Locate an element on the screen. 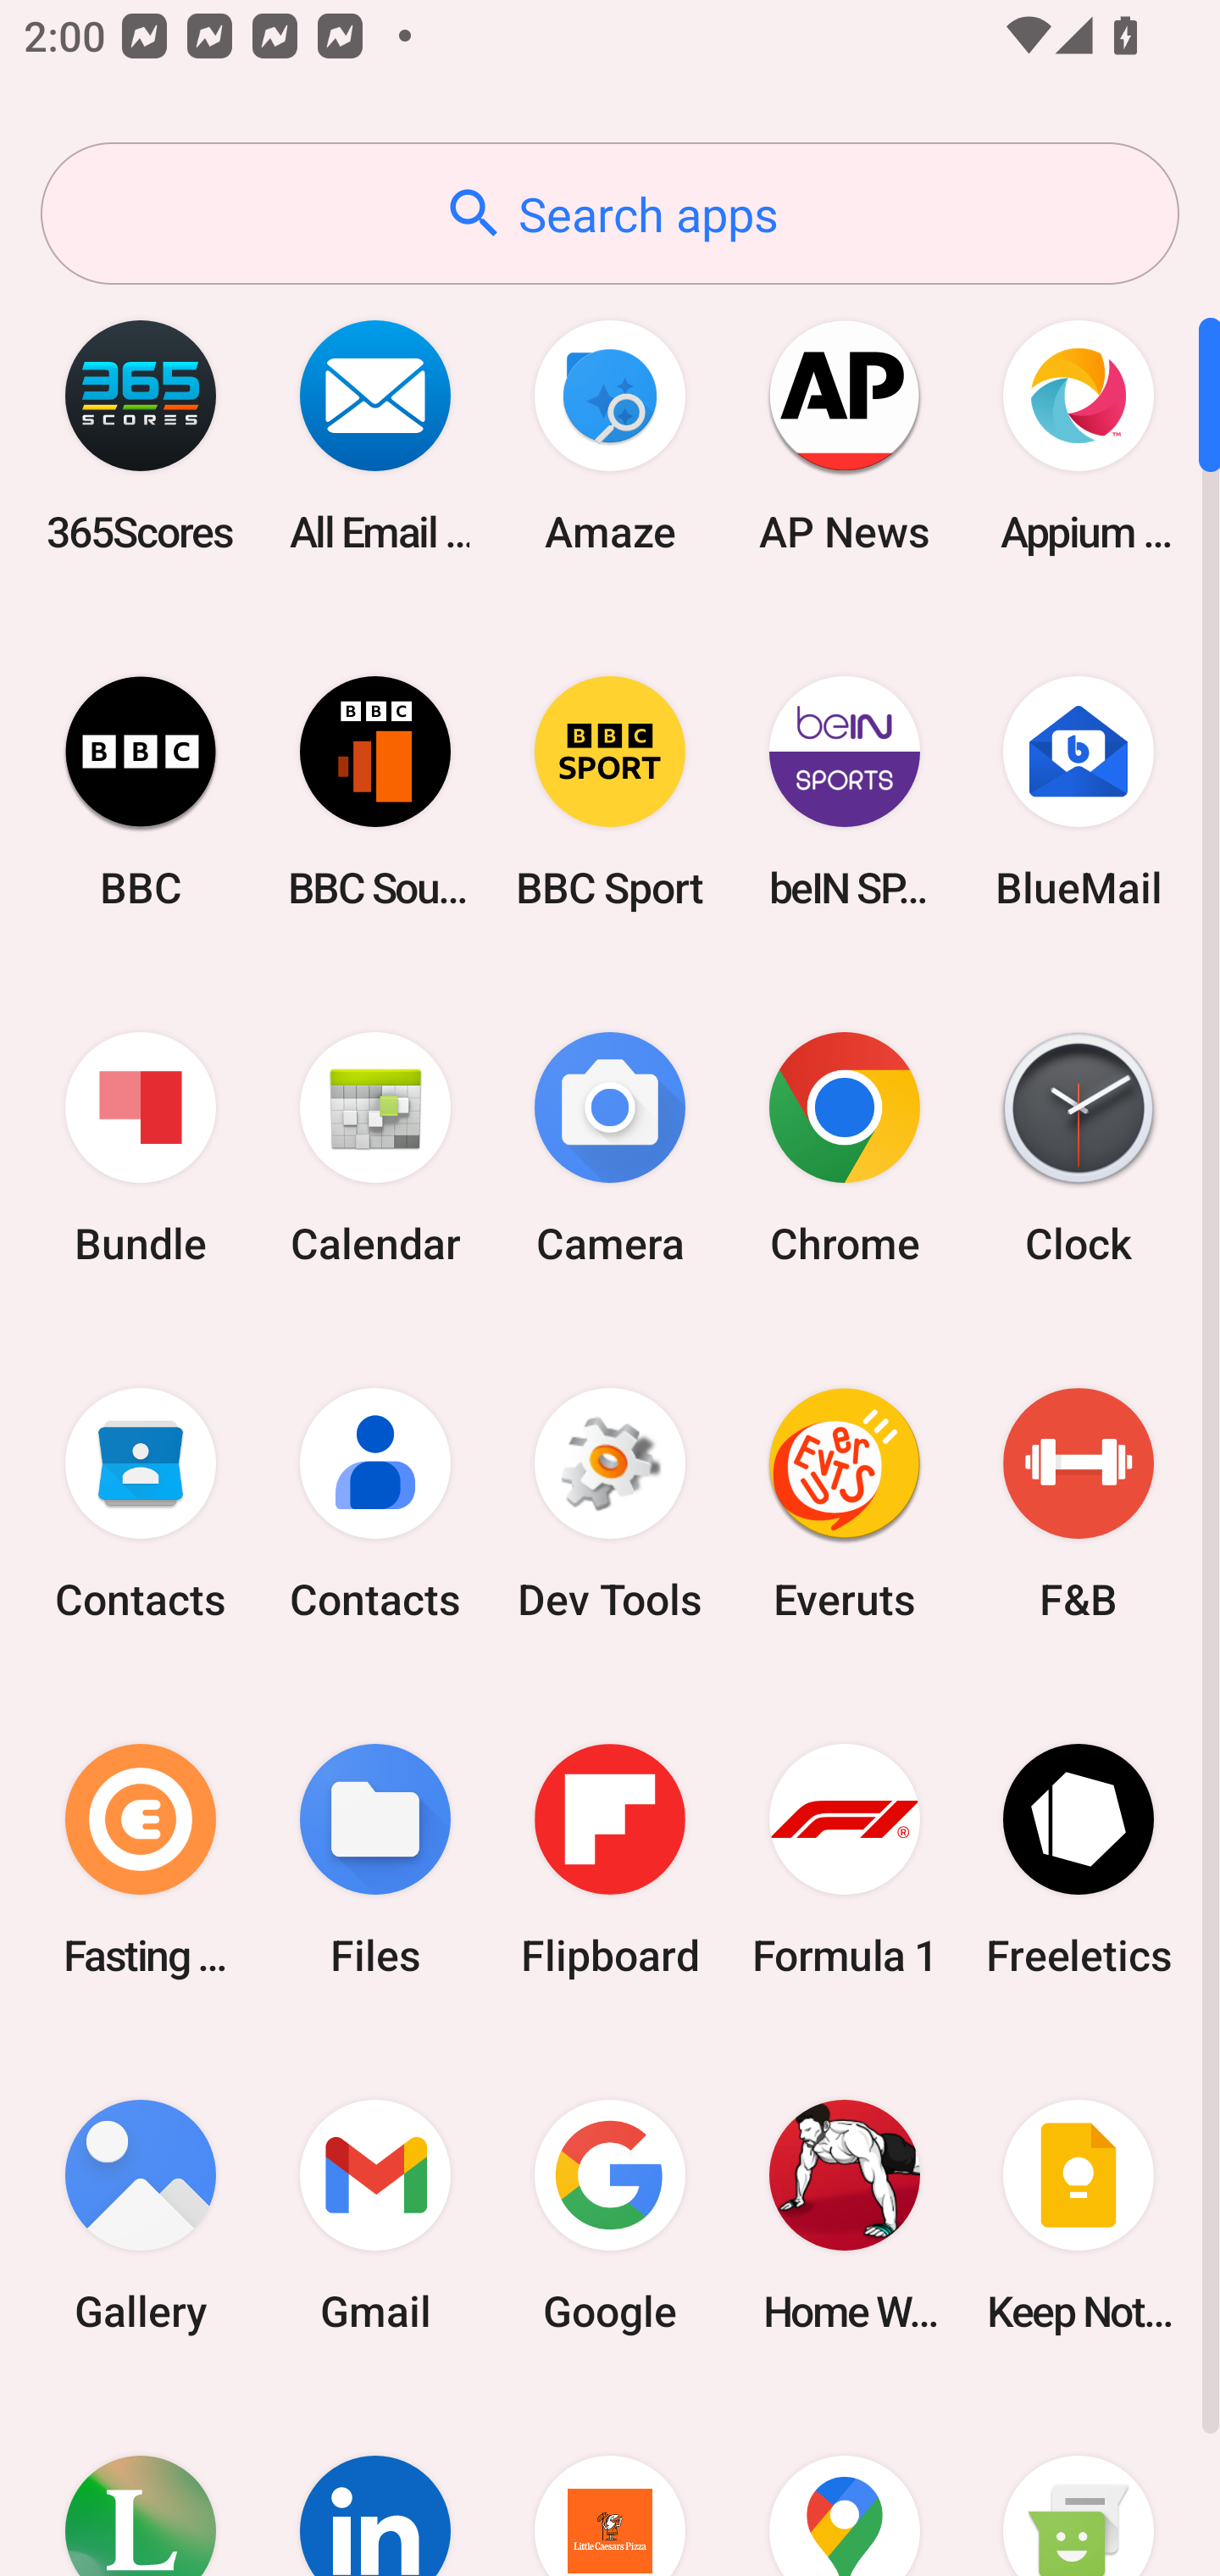 The image size is (1220, 2576). Keep Notes is located at coordinates (1079, 2215).